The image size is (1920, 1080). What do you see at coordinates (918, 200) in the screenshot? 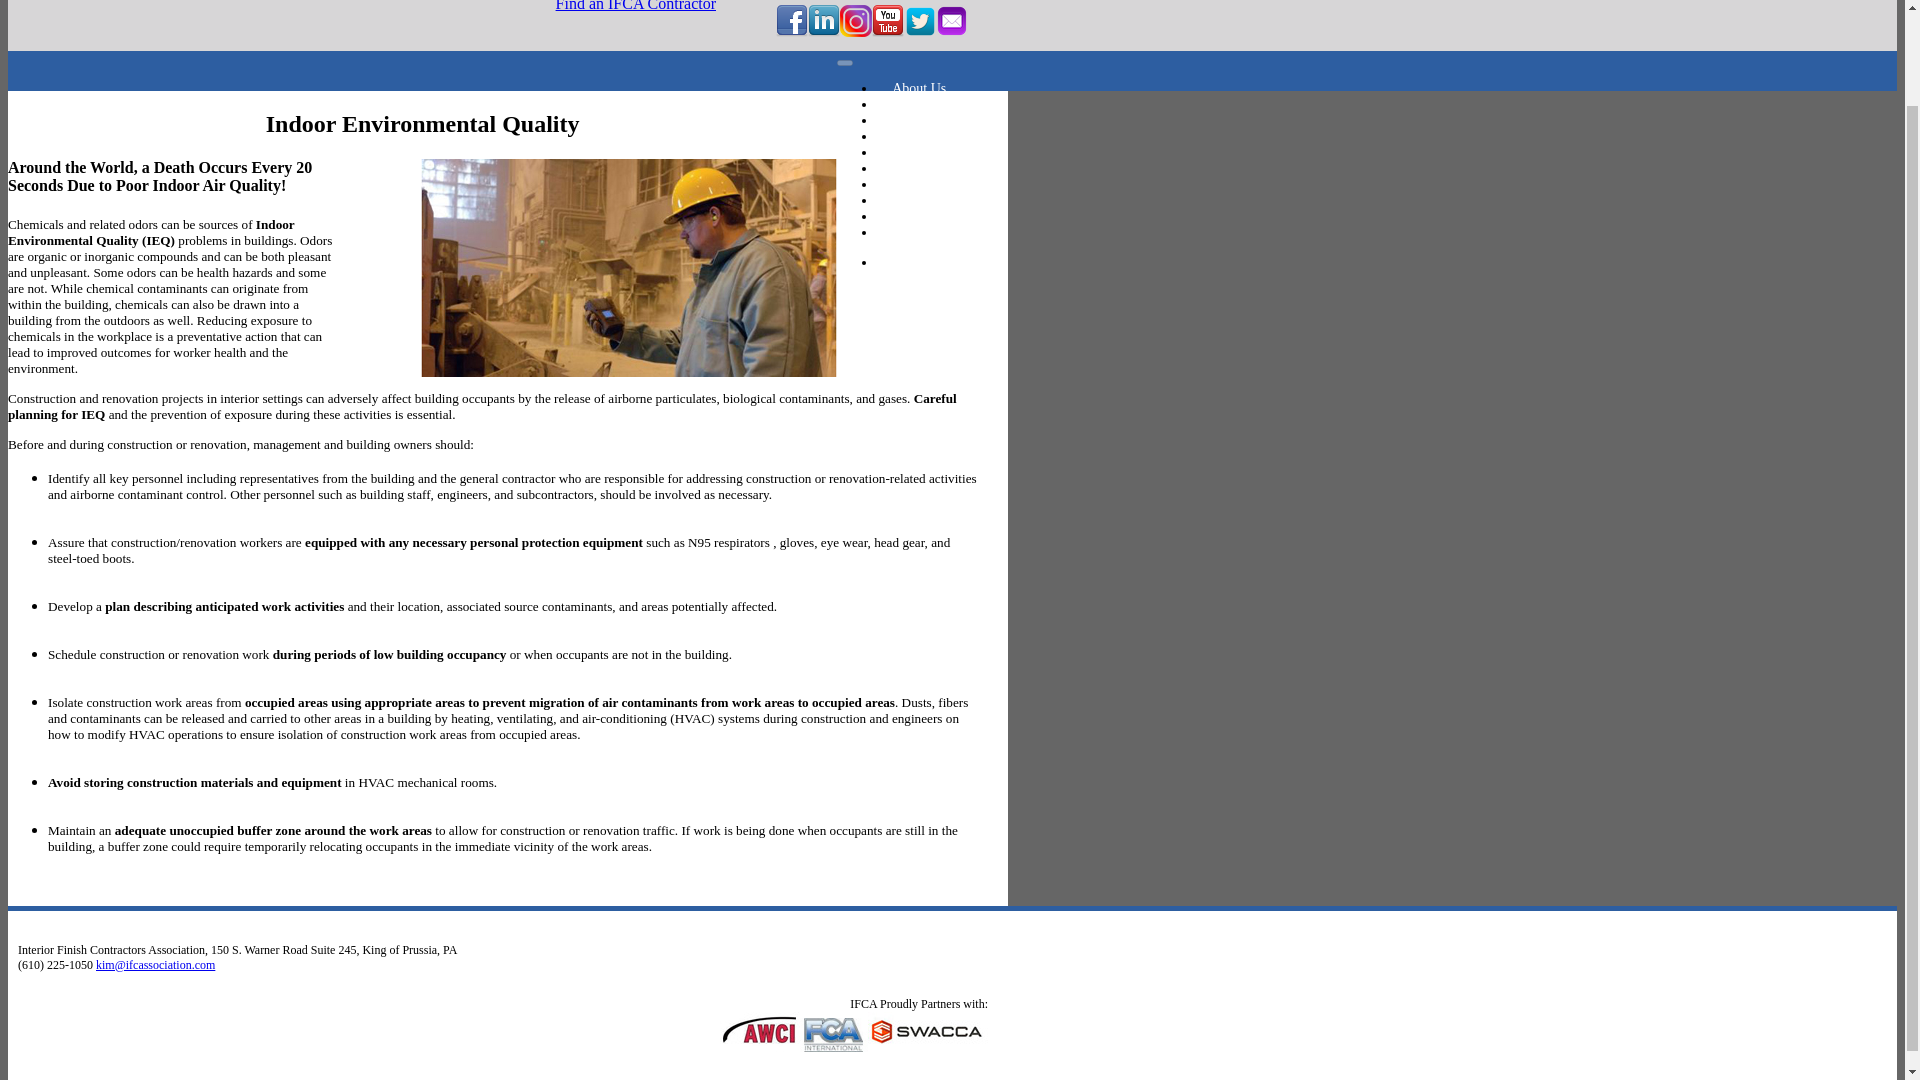
I see `Members` at bounding box center [918, 200].